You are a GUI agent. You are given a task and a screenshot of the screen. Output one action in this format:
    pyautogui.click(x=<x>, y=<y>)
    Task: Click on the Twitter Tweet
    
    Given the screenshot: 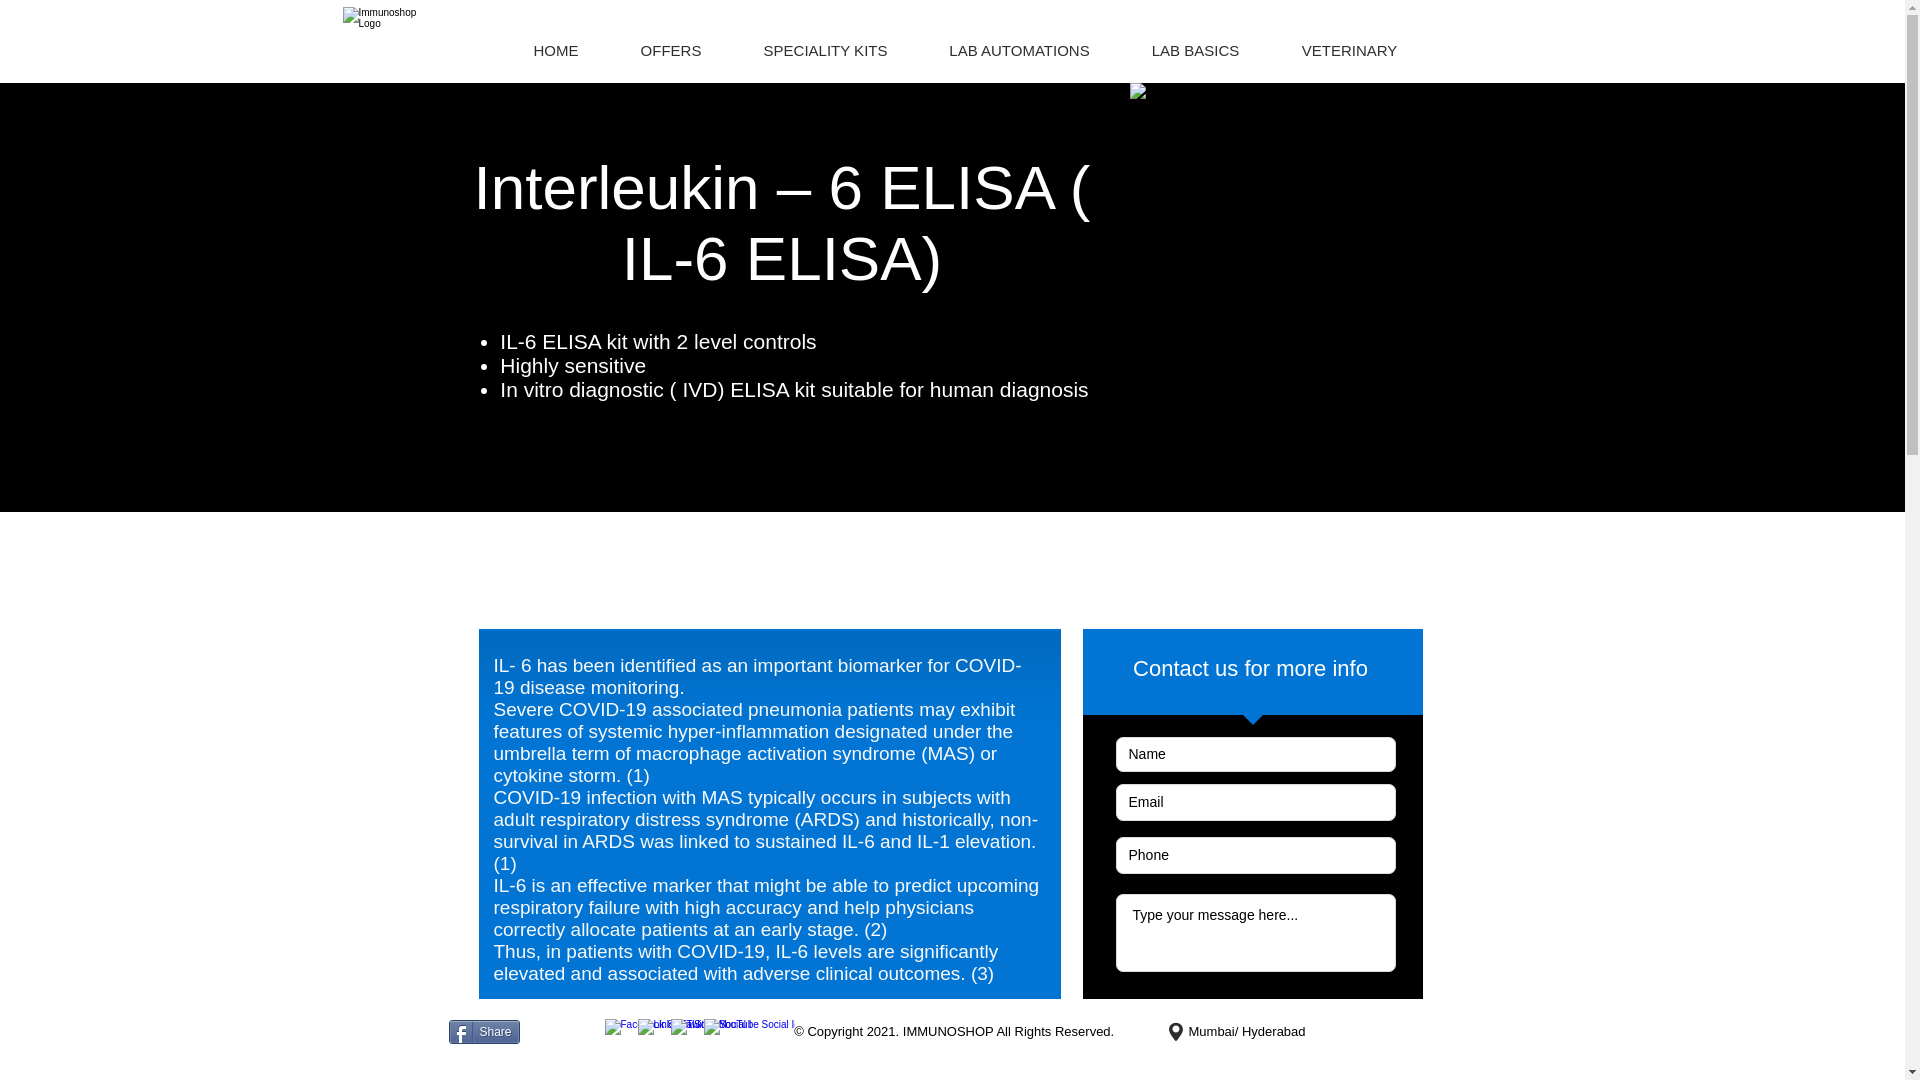 What is the action you would take?
    pyautogui.click(x=556, y=1032)
    